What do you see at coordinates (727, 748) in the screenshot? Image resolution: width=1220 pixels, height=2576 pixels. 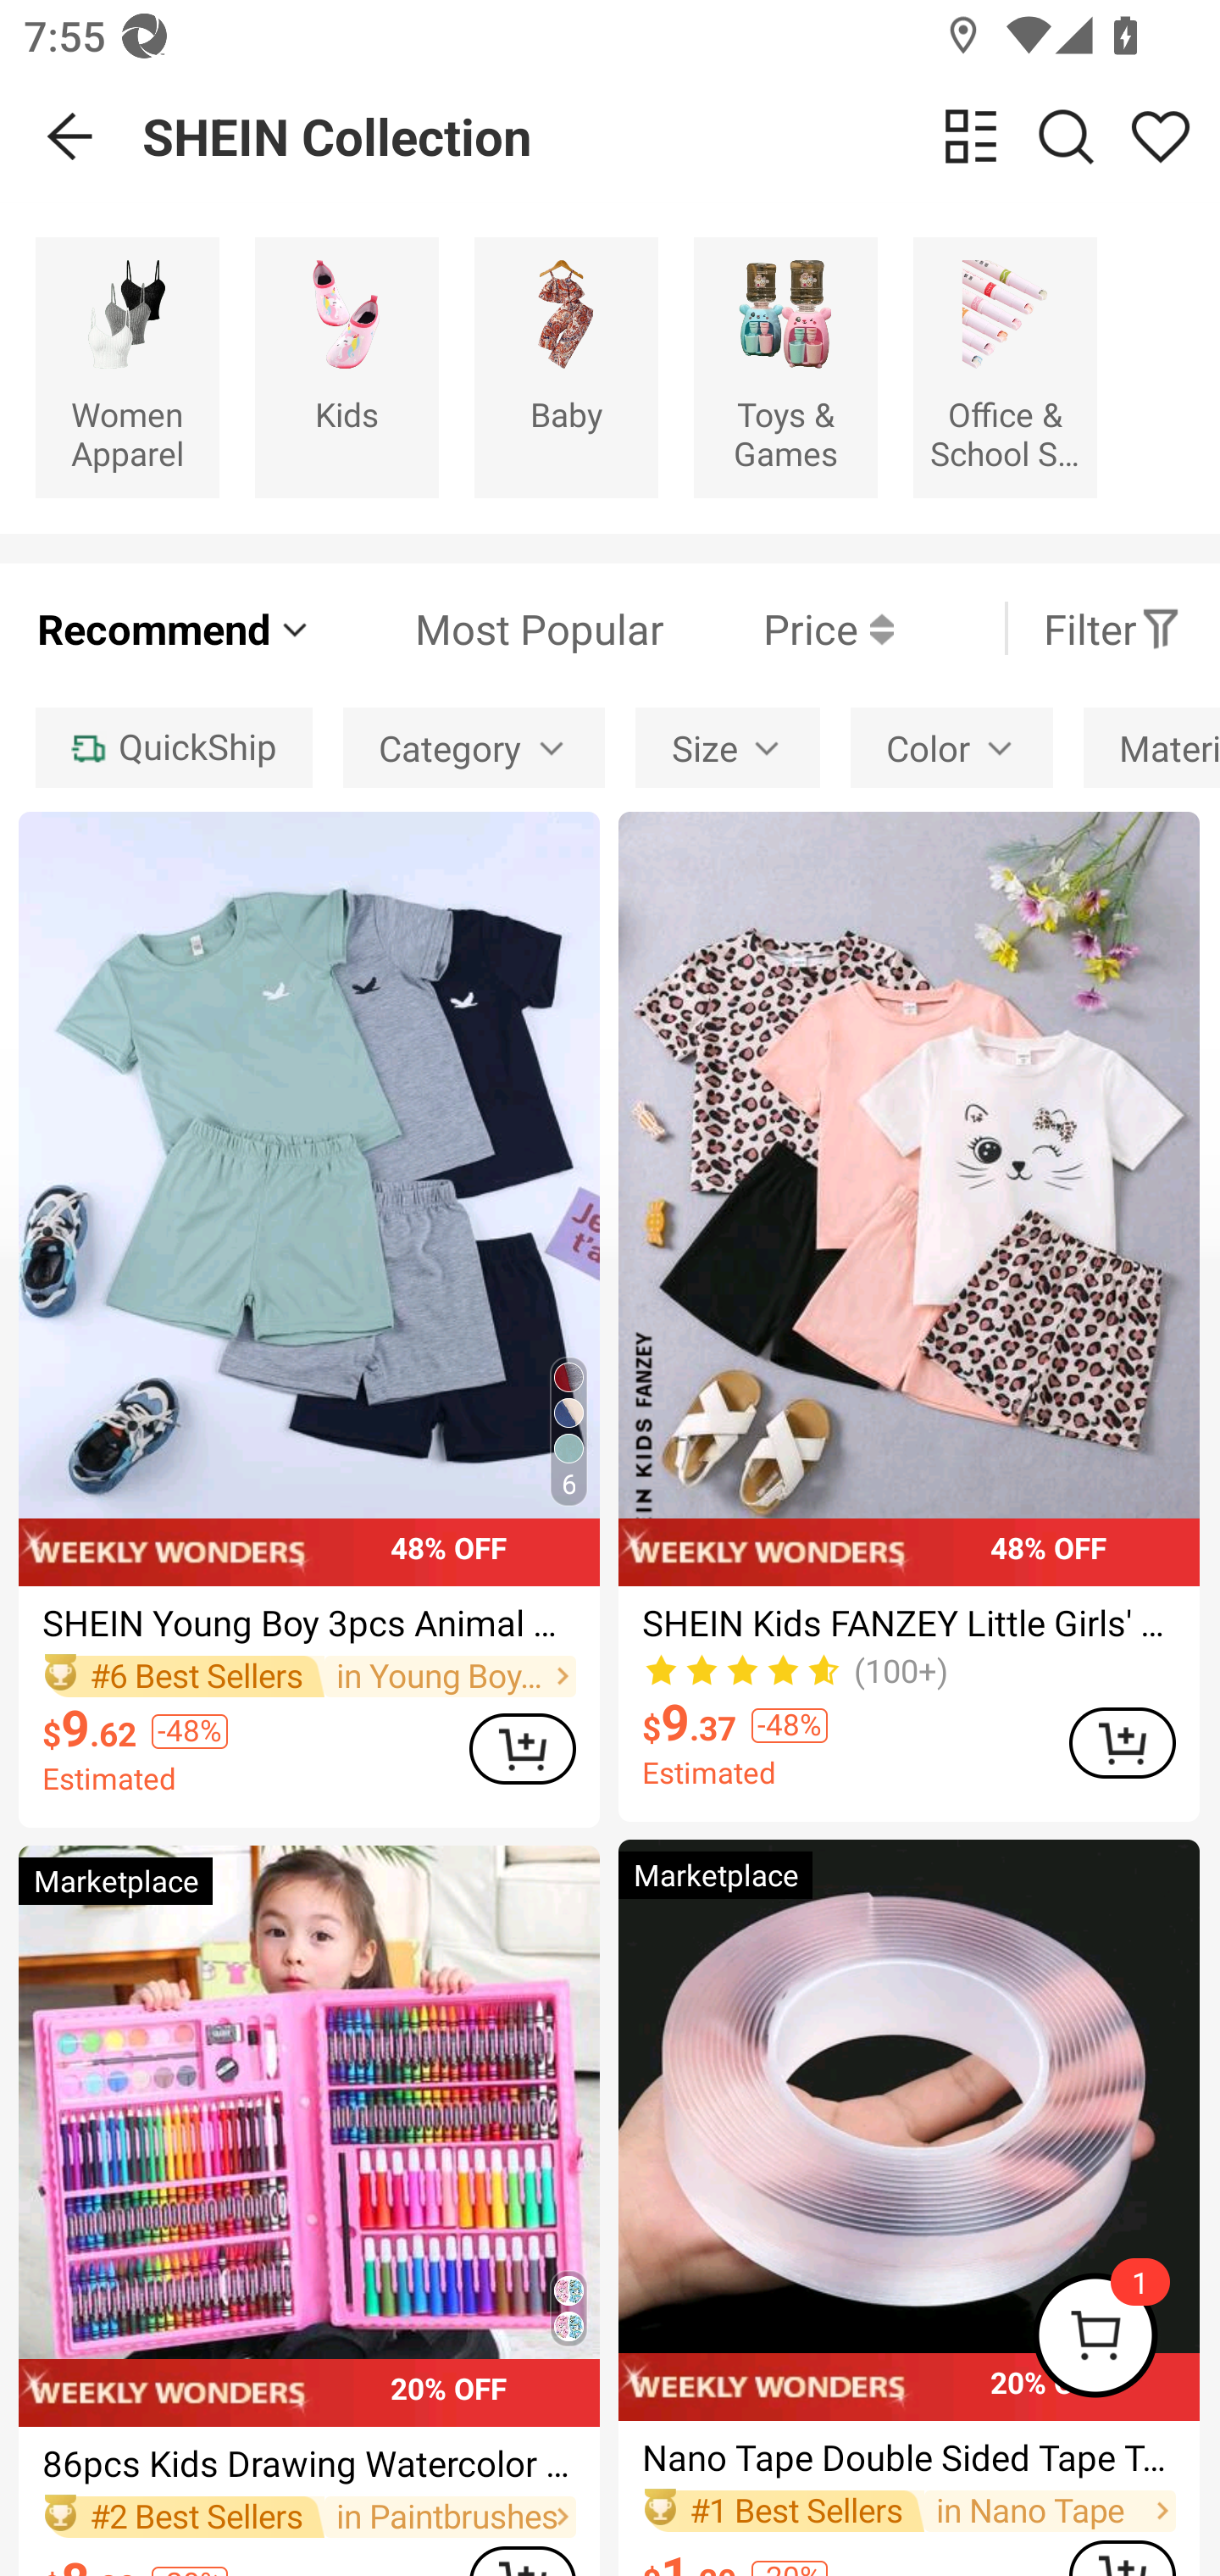 I see `Size` at bounding box center [727, 748].